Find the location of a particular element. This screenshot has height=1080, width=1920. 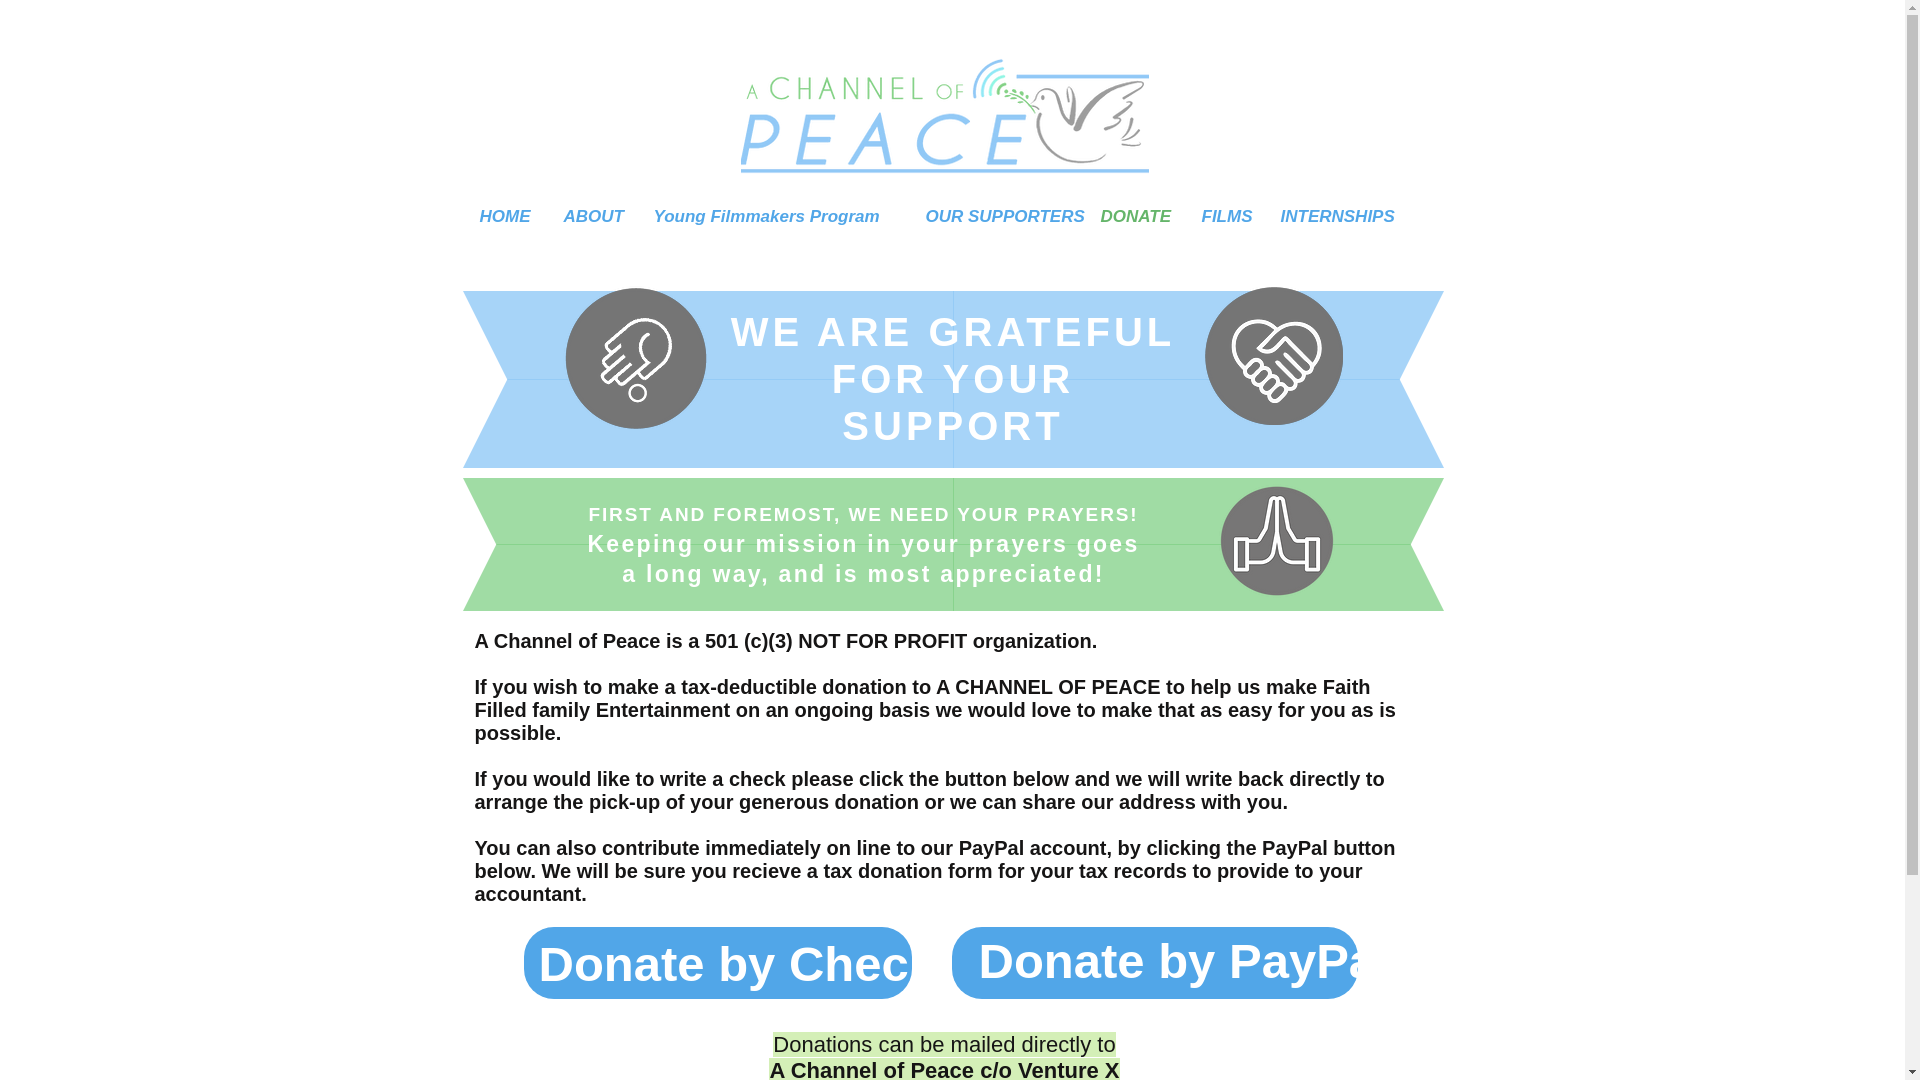

HOME is located at coordinates (506, 216).